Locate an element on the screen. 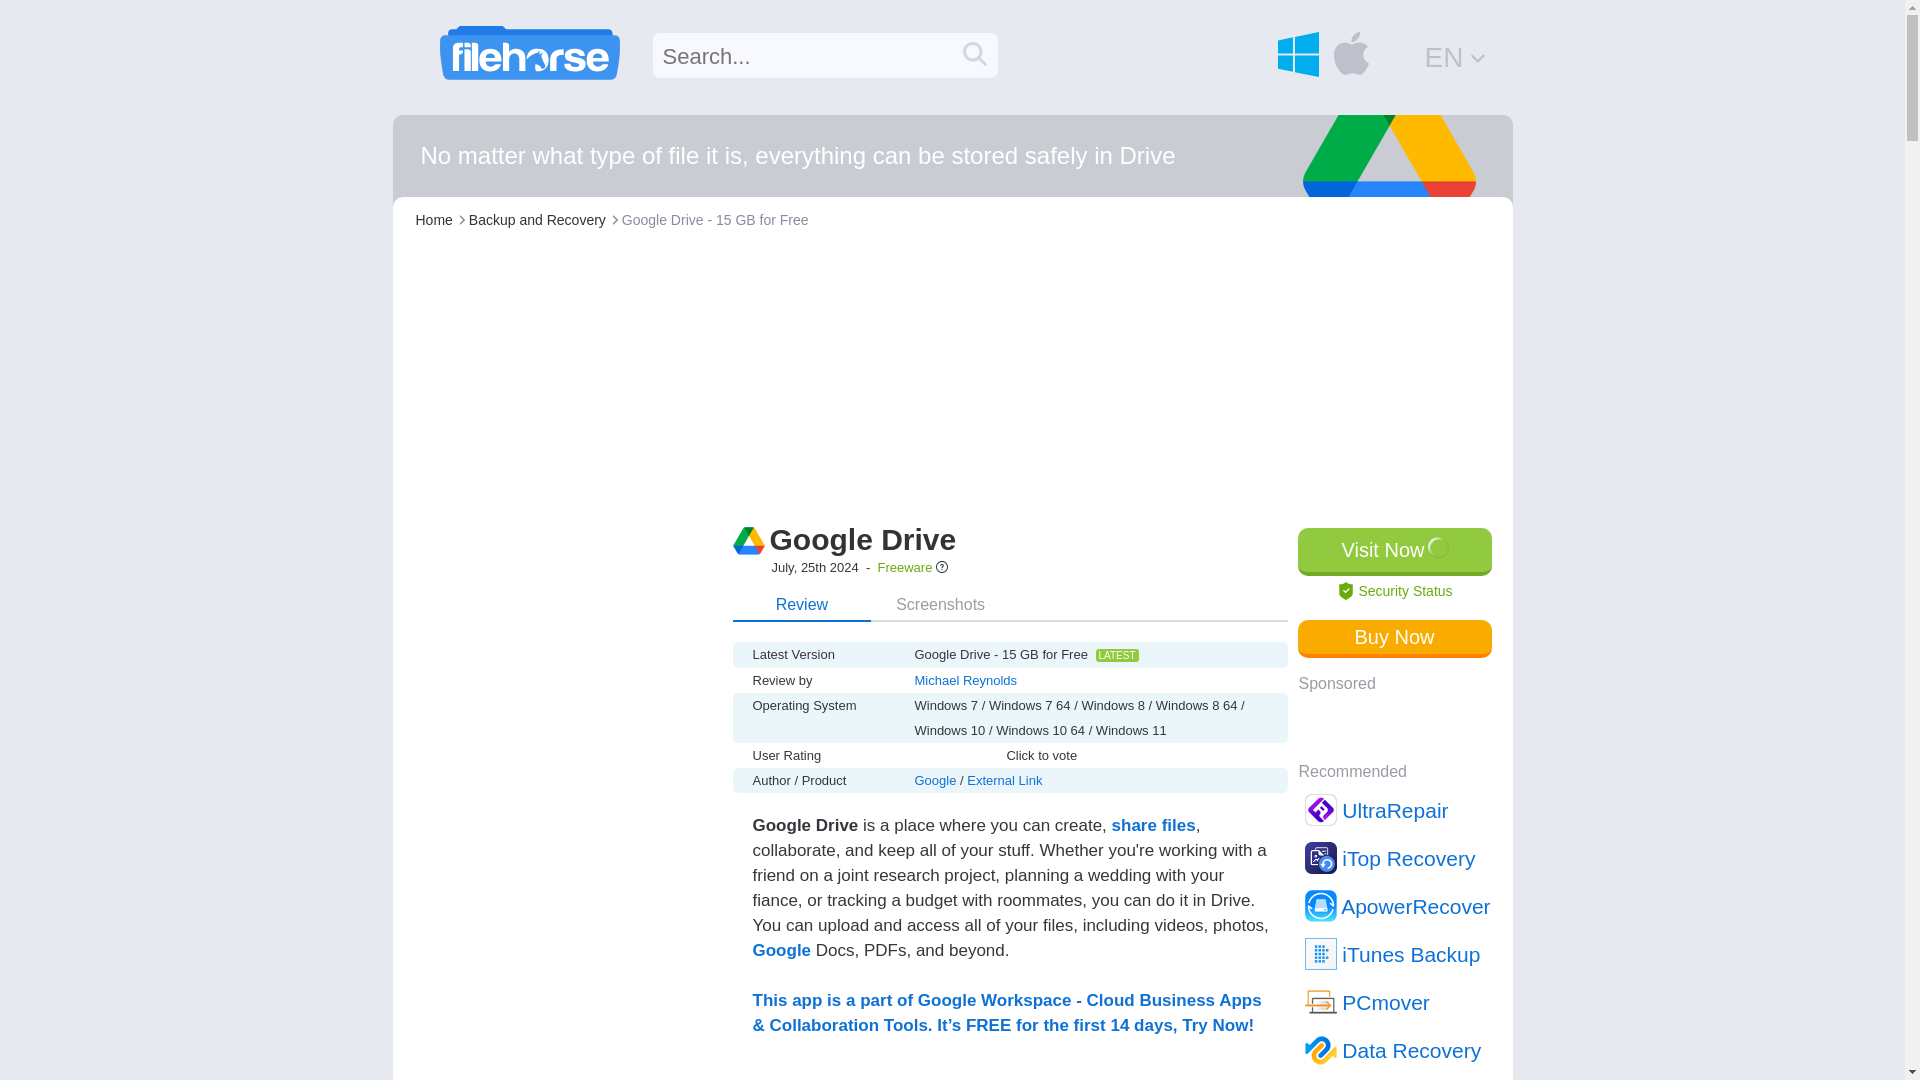 The width and height of the screenshot is (1920, 1080). iTunes Backup is located at coordinates (1397, 954).